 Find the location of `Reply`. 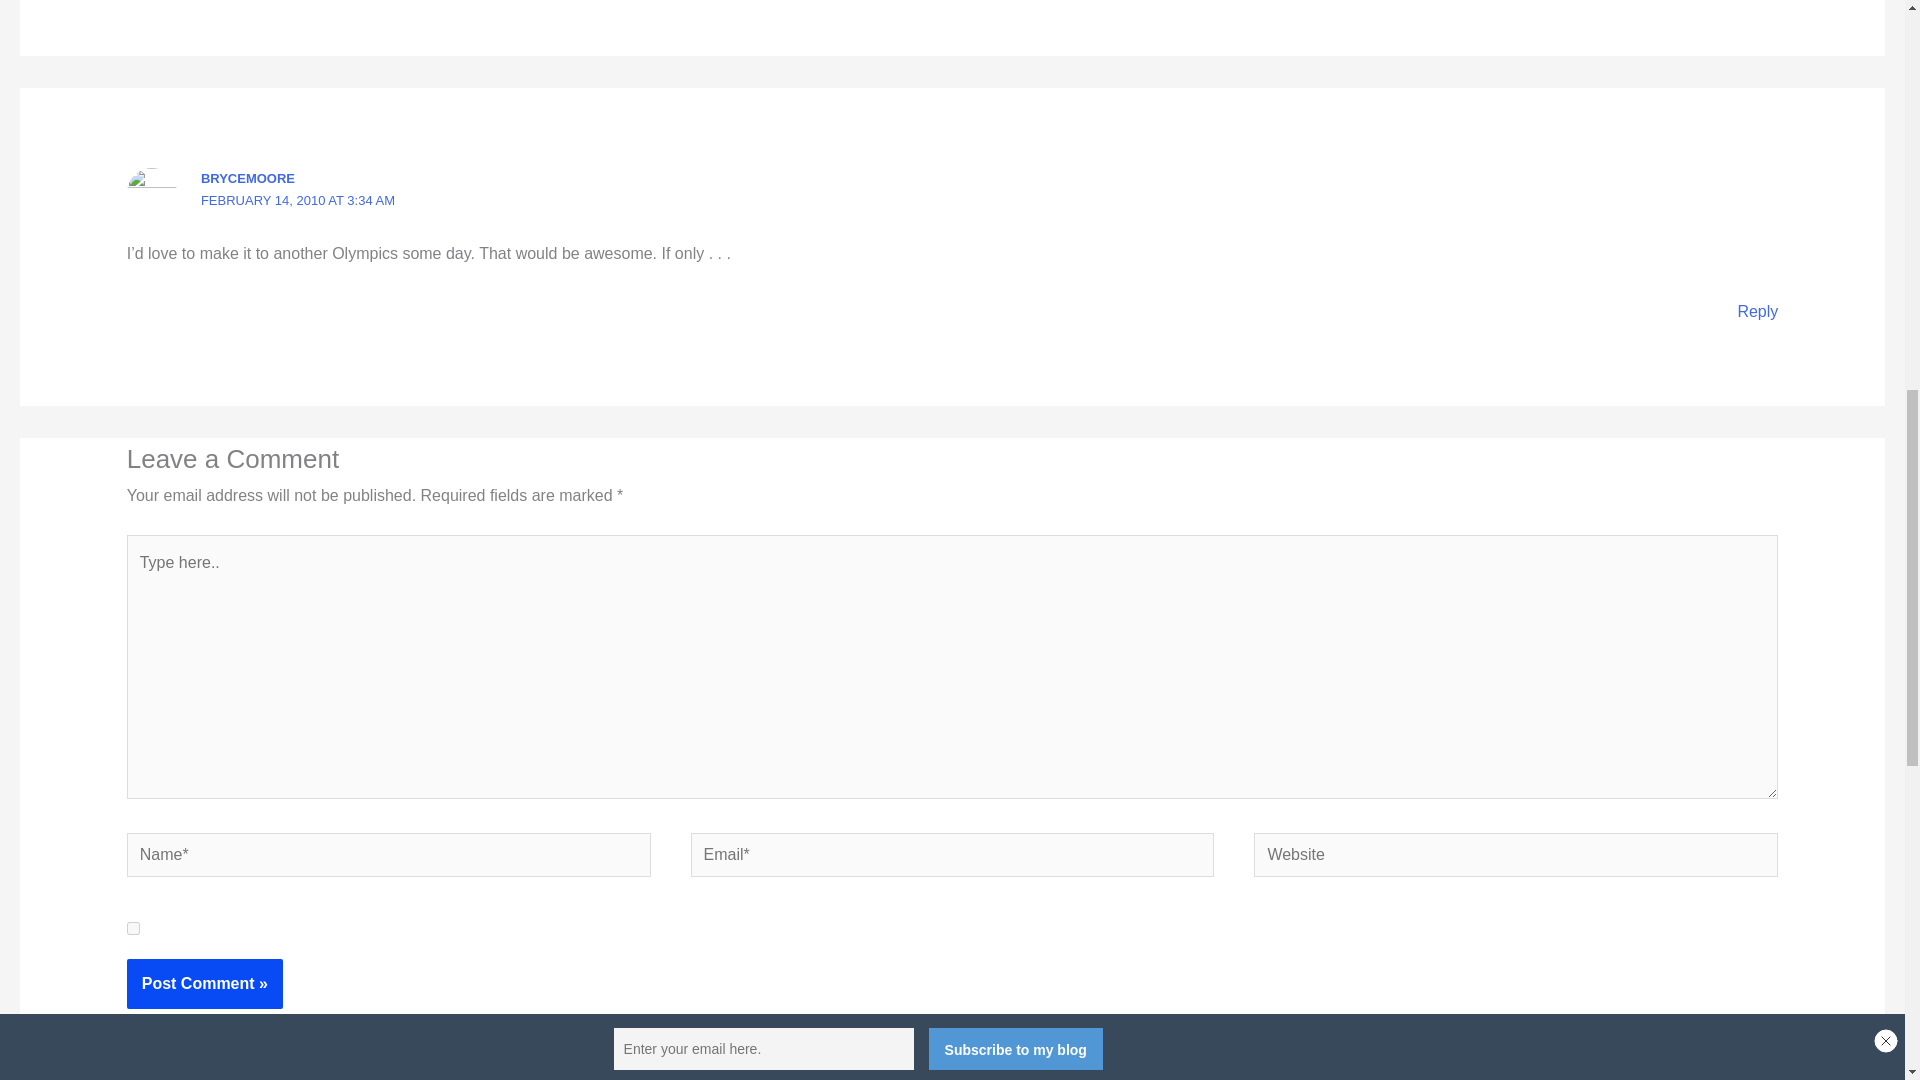

Reply is located at coordinates (1757, 311).